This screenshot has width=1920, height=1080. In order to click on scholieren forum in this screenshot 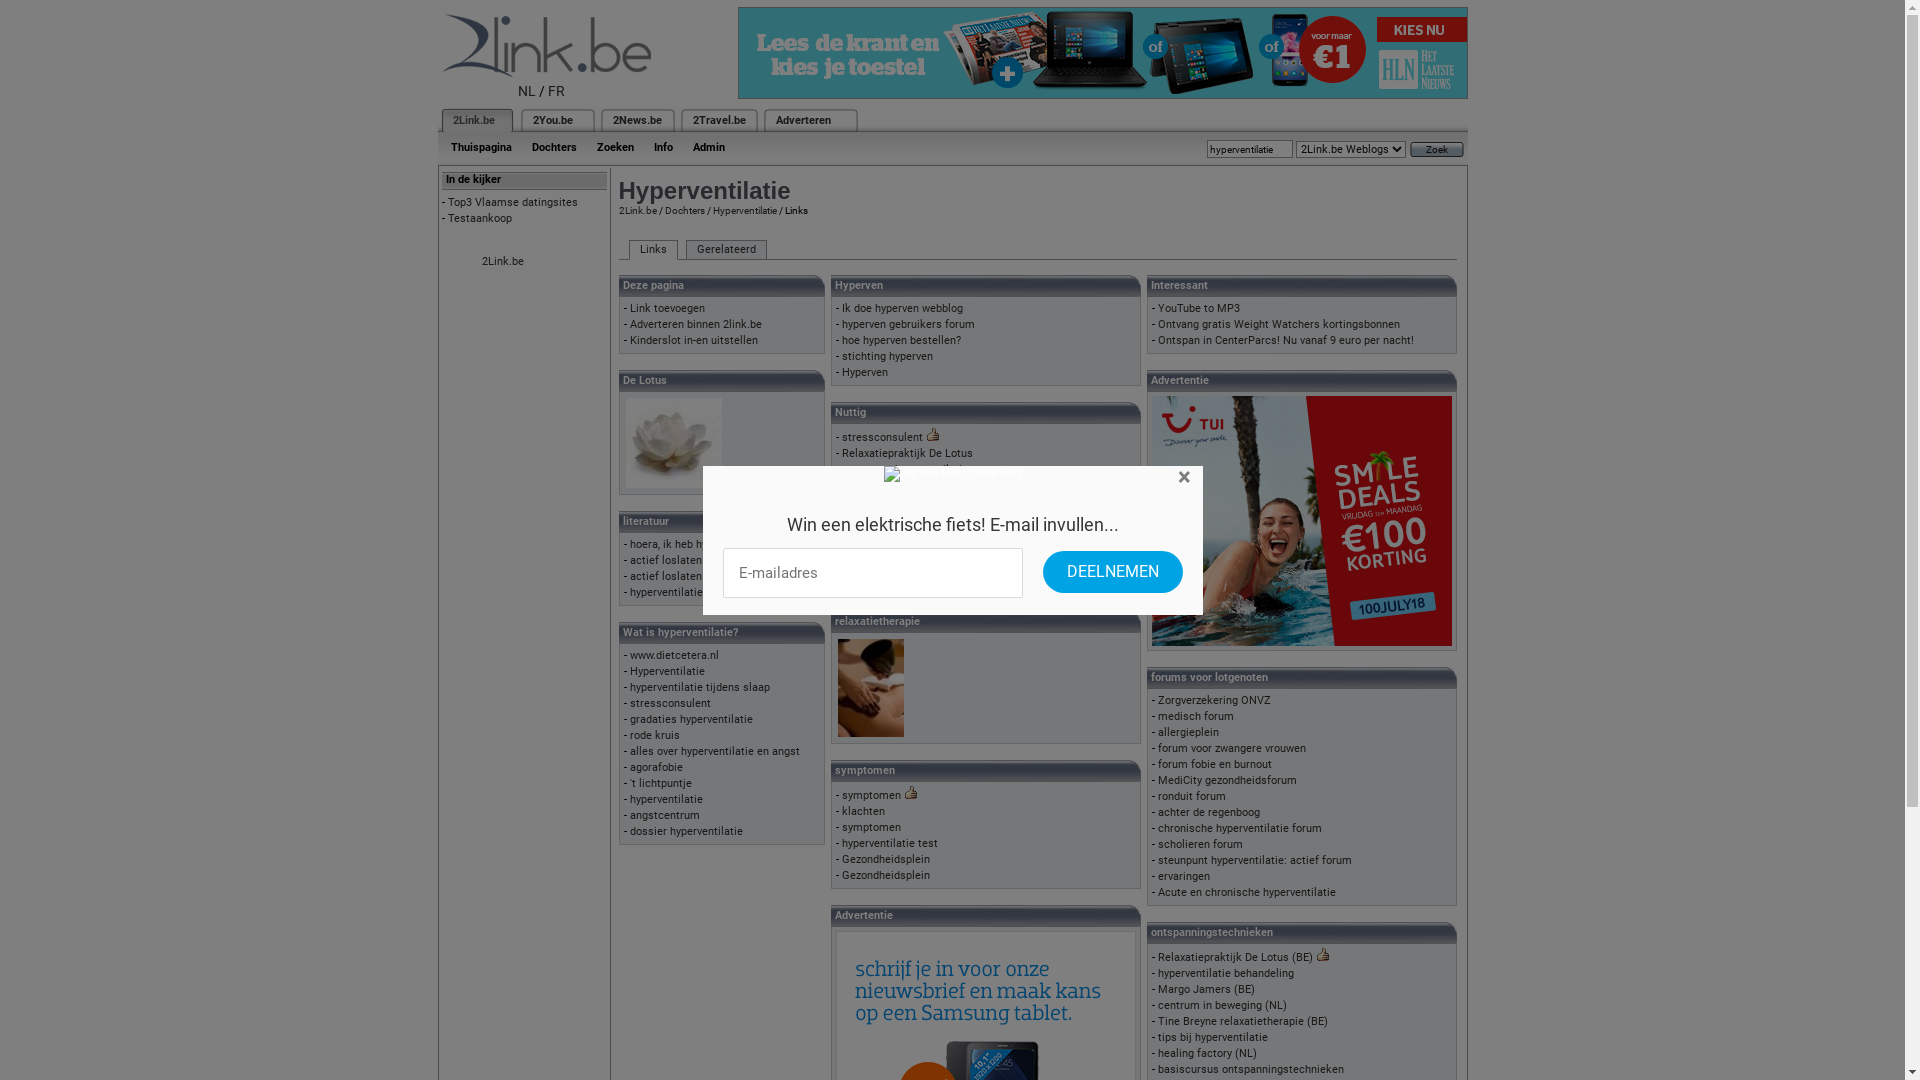, I will do `click(1200, 844)`.